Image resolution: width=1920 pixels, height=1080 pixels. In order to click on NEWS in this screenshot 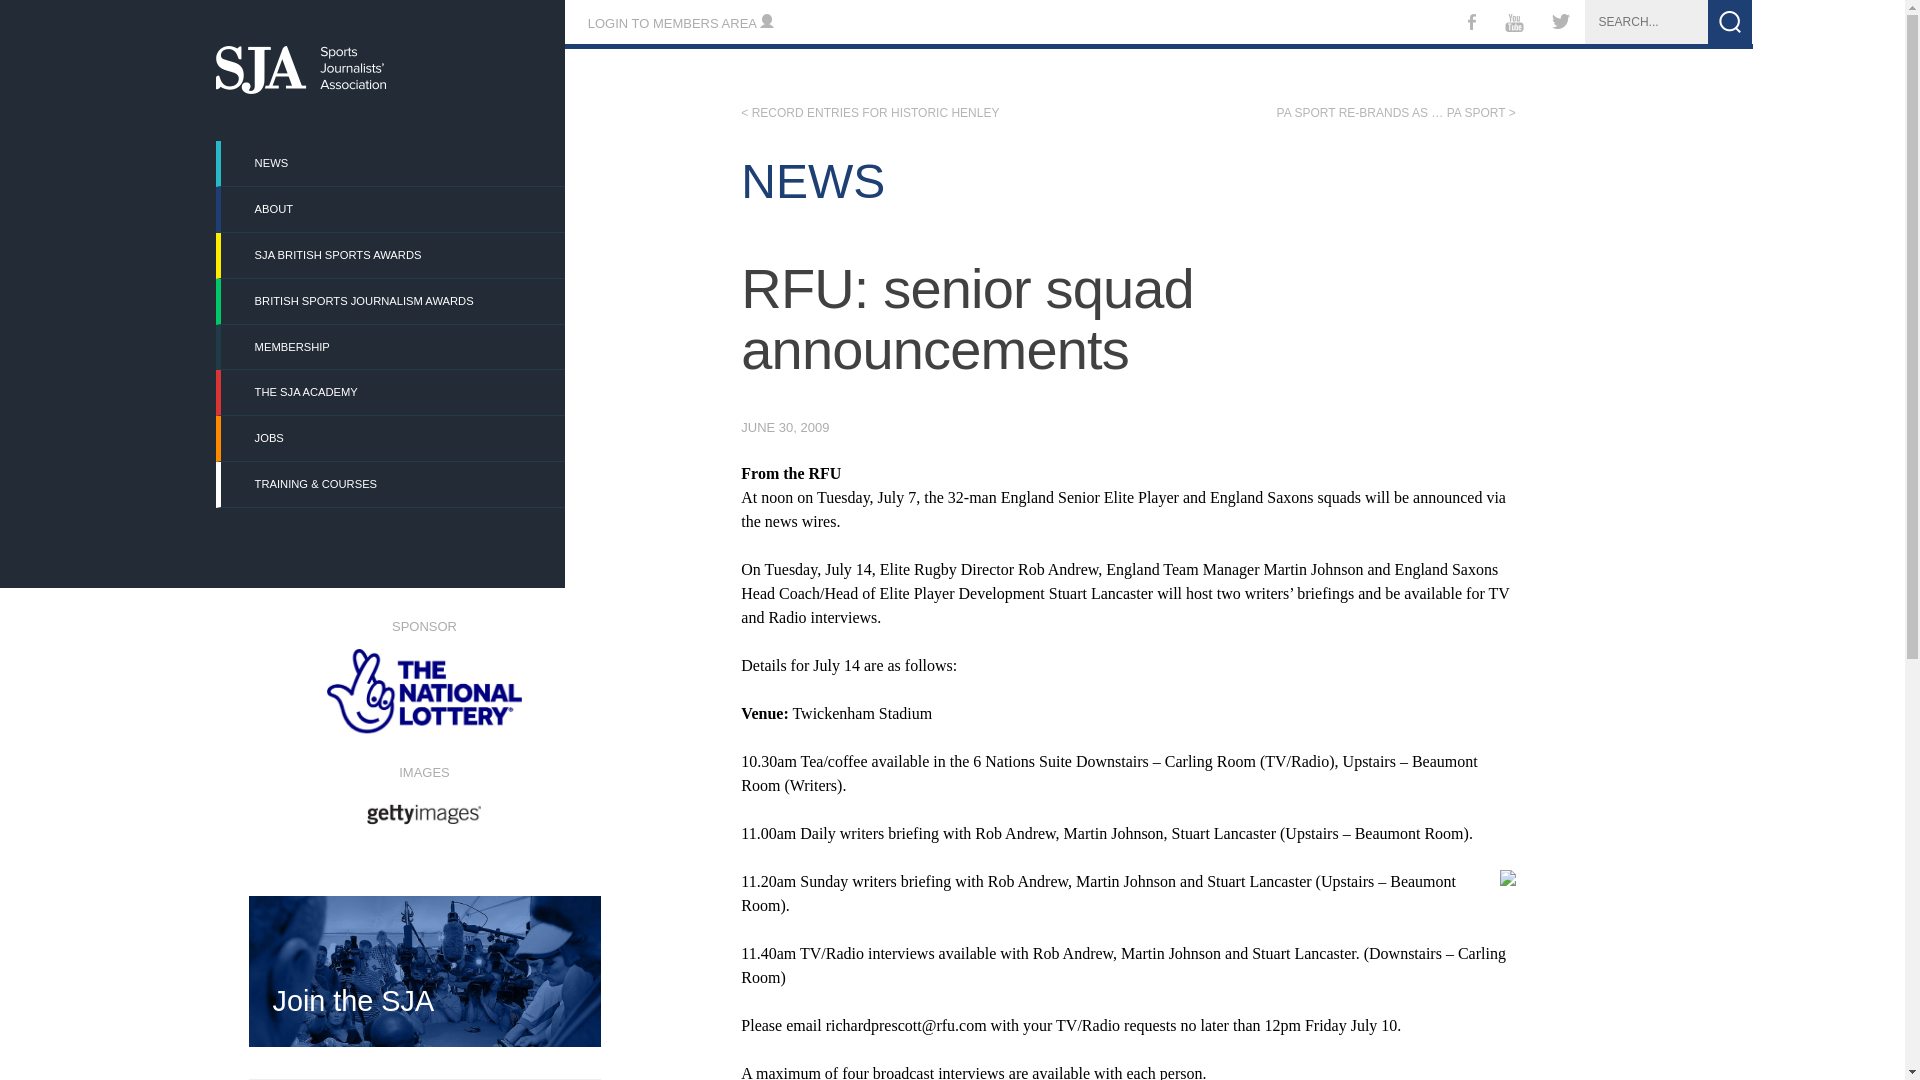, I will do `click(392, 163)`.